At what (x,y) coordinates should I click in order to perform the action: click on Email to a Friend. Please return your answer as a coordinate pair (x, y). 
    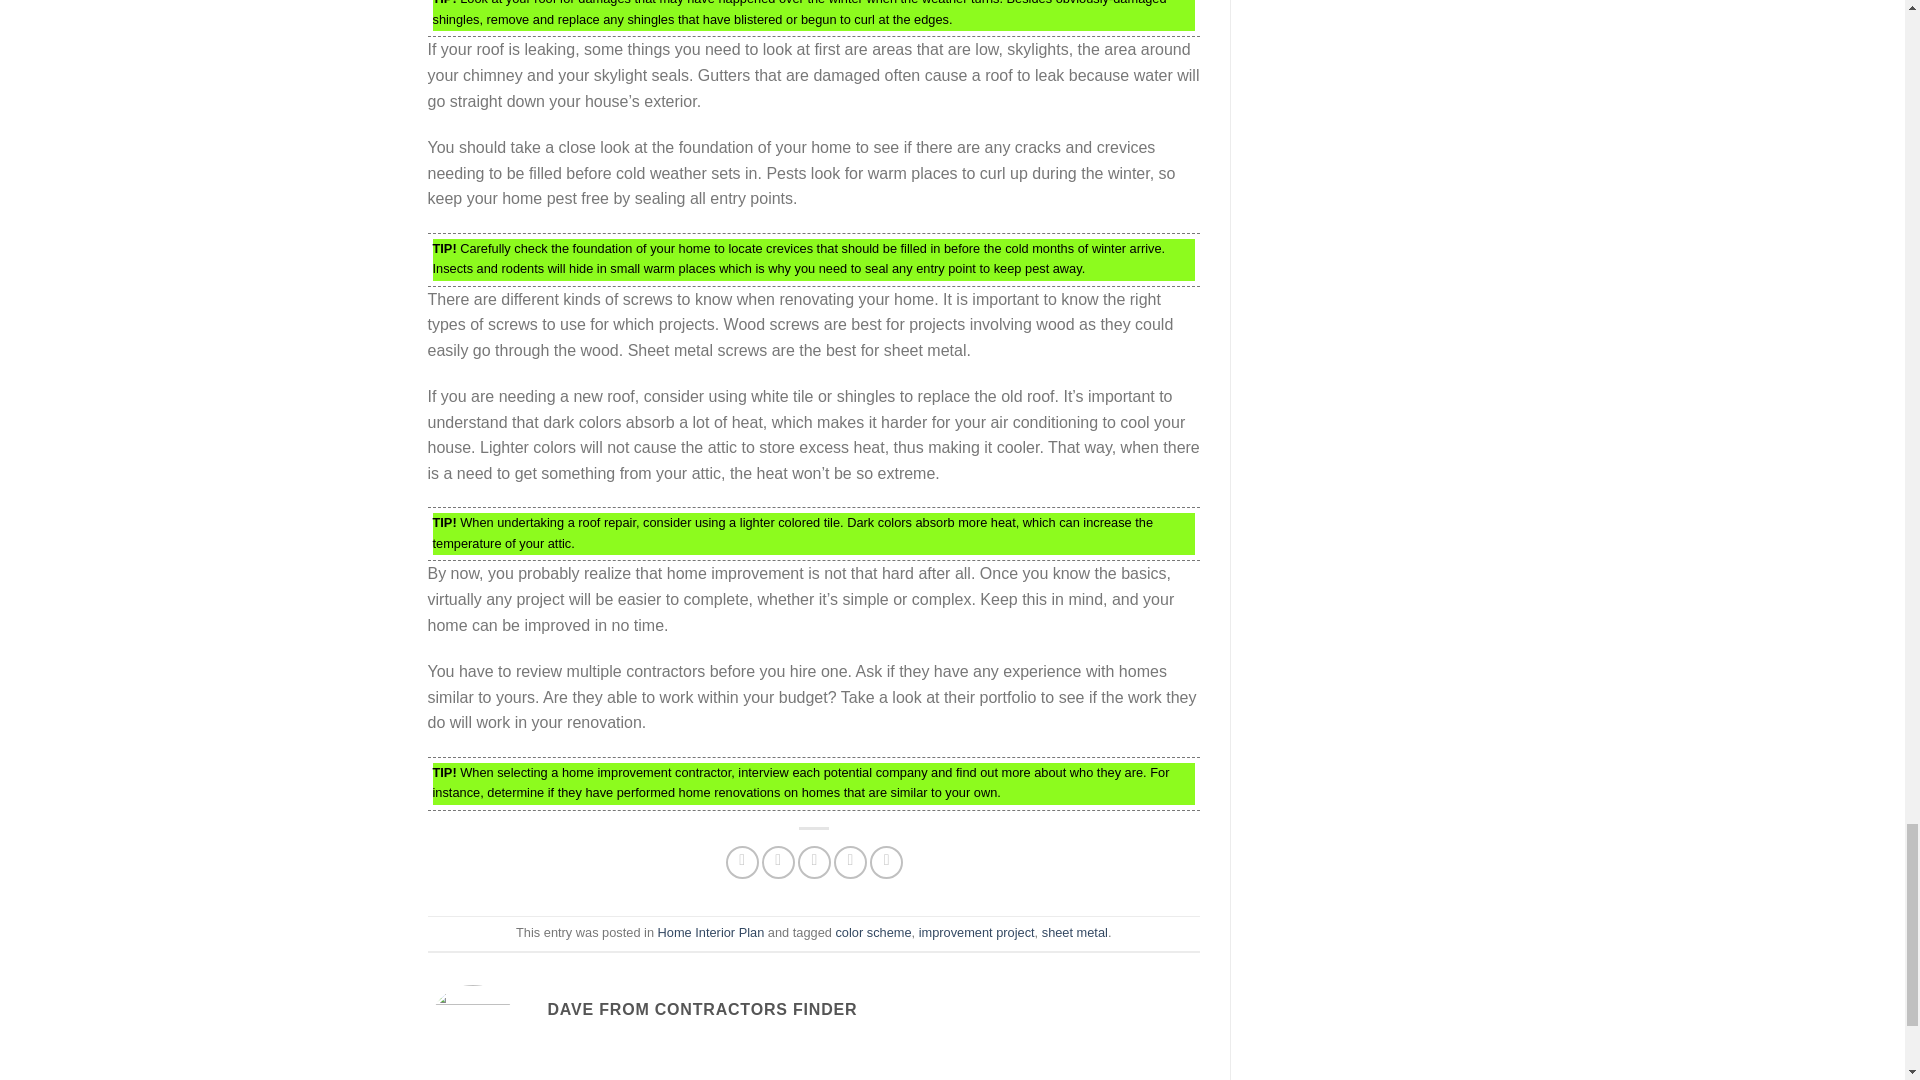
    Looking at the image, I should click on (814, 862).